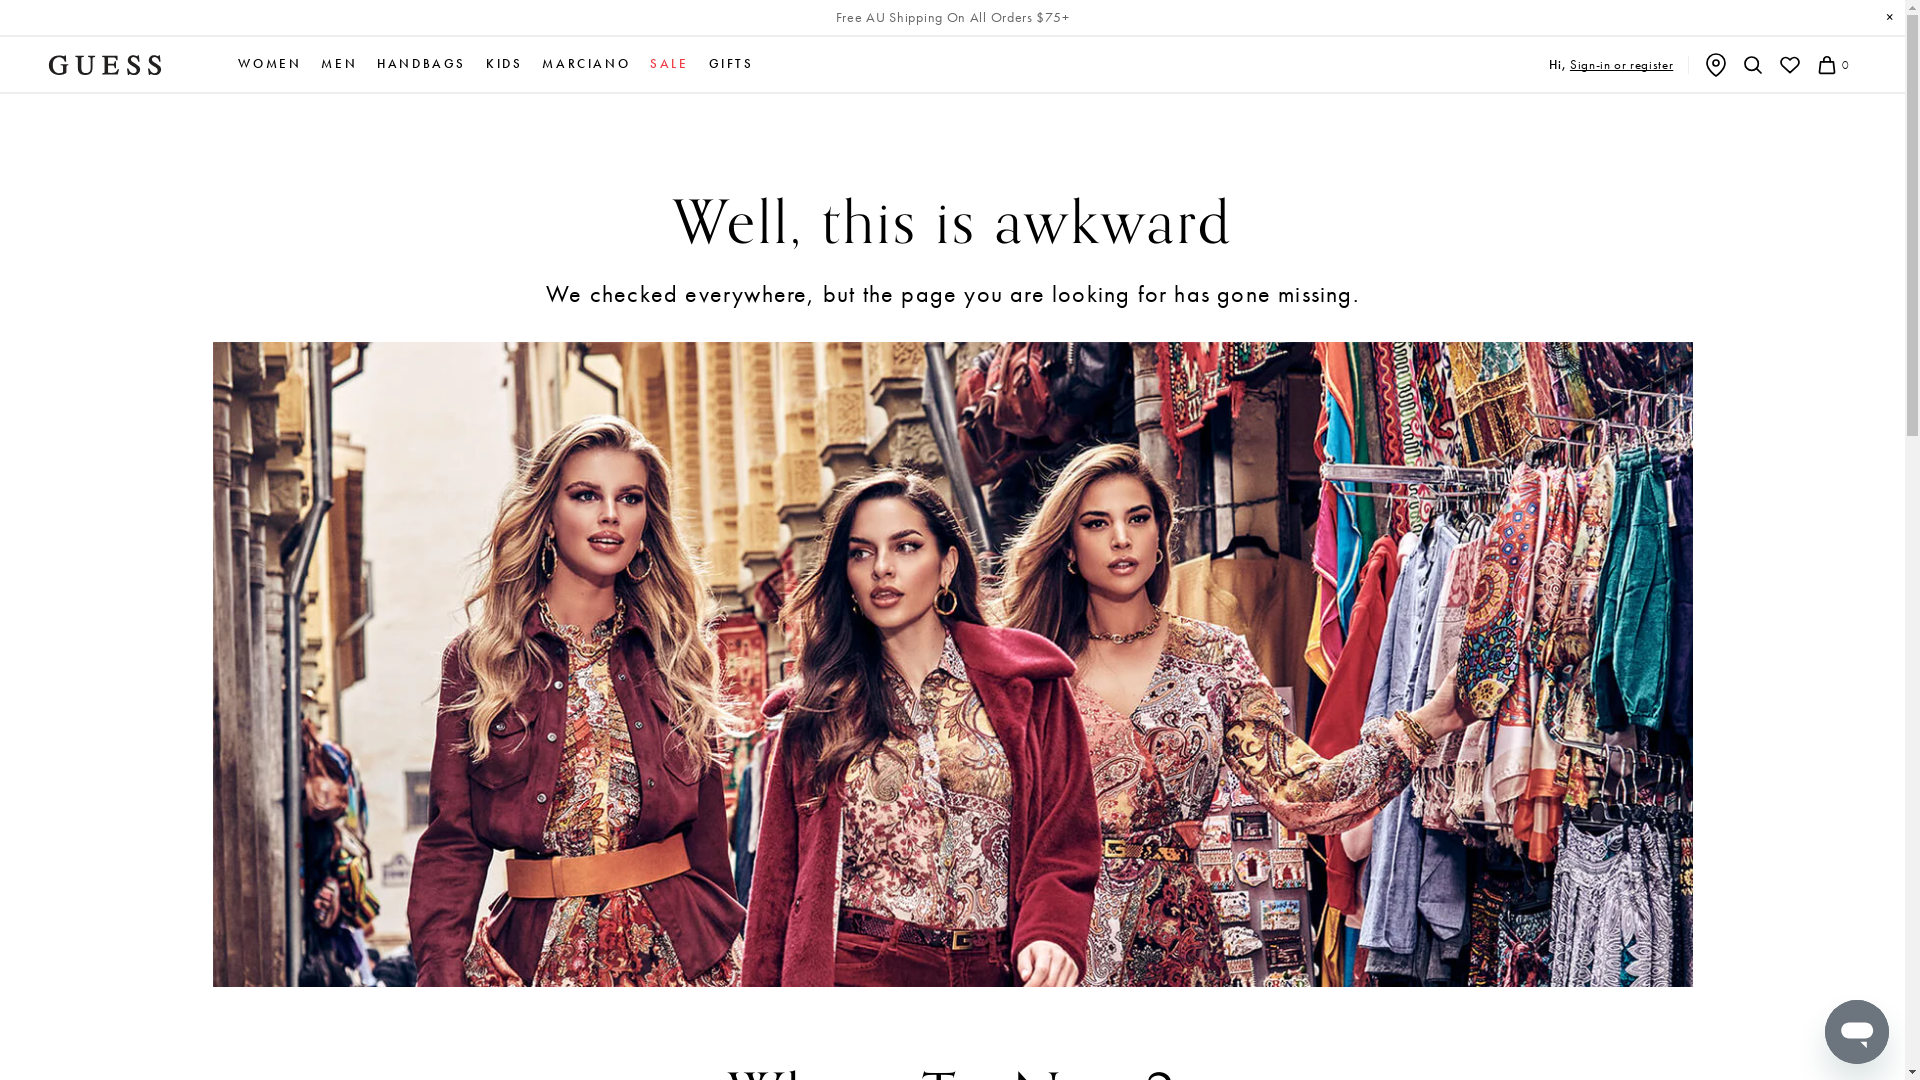 Image resolution: width=1920 pixels, height=1080 pixels. I want to click on MEN, so click(339, 64).